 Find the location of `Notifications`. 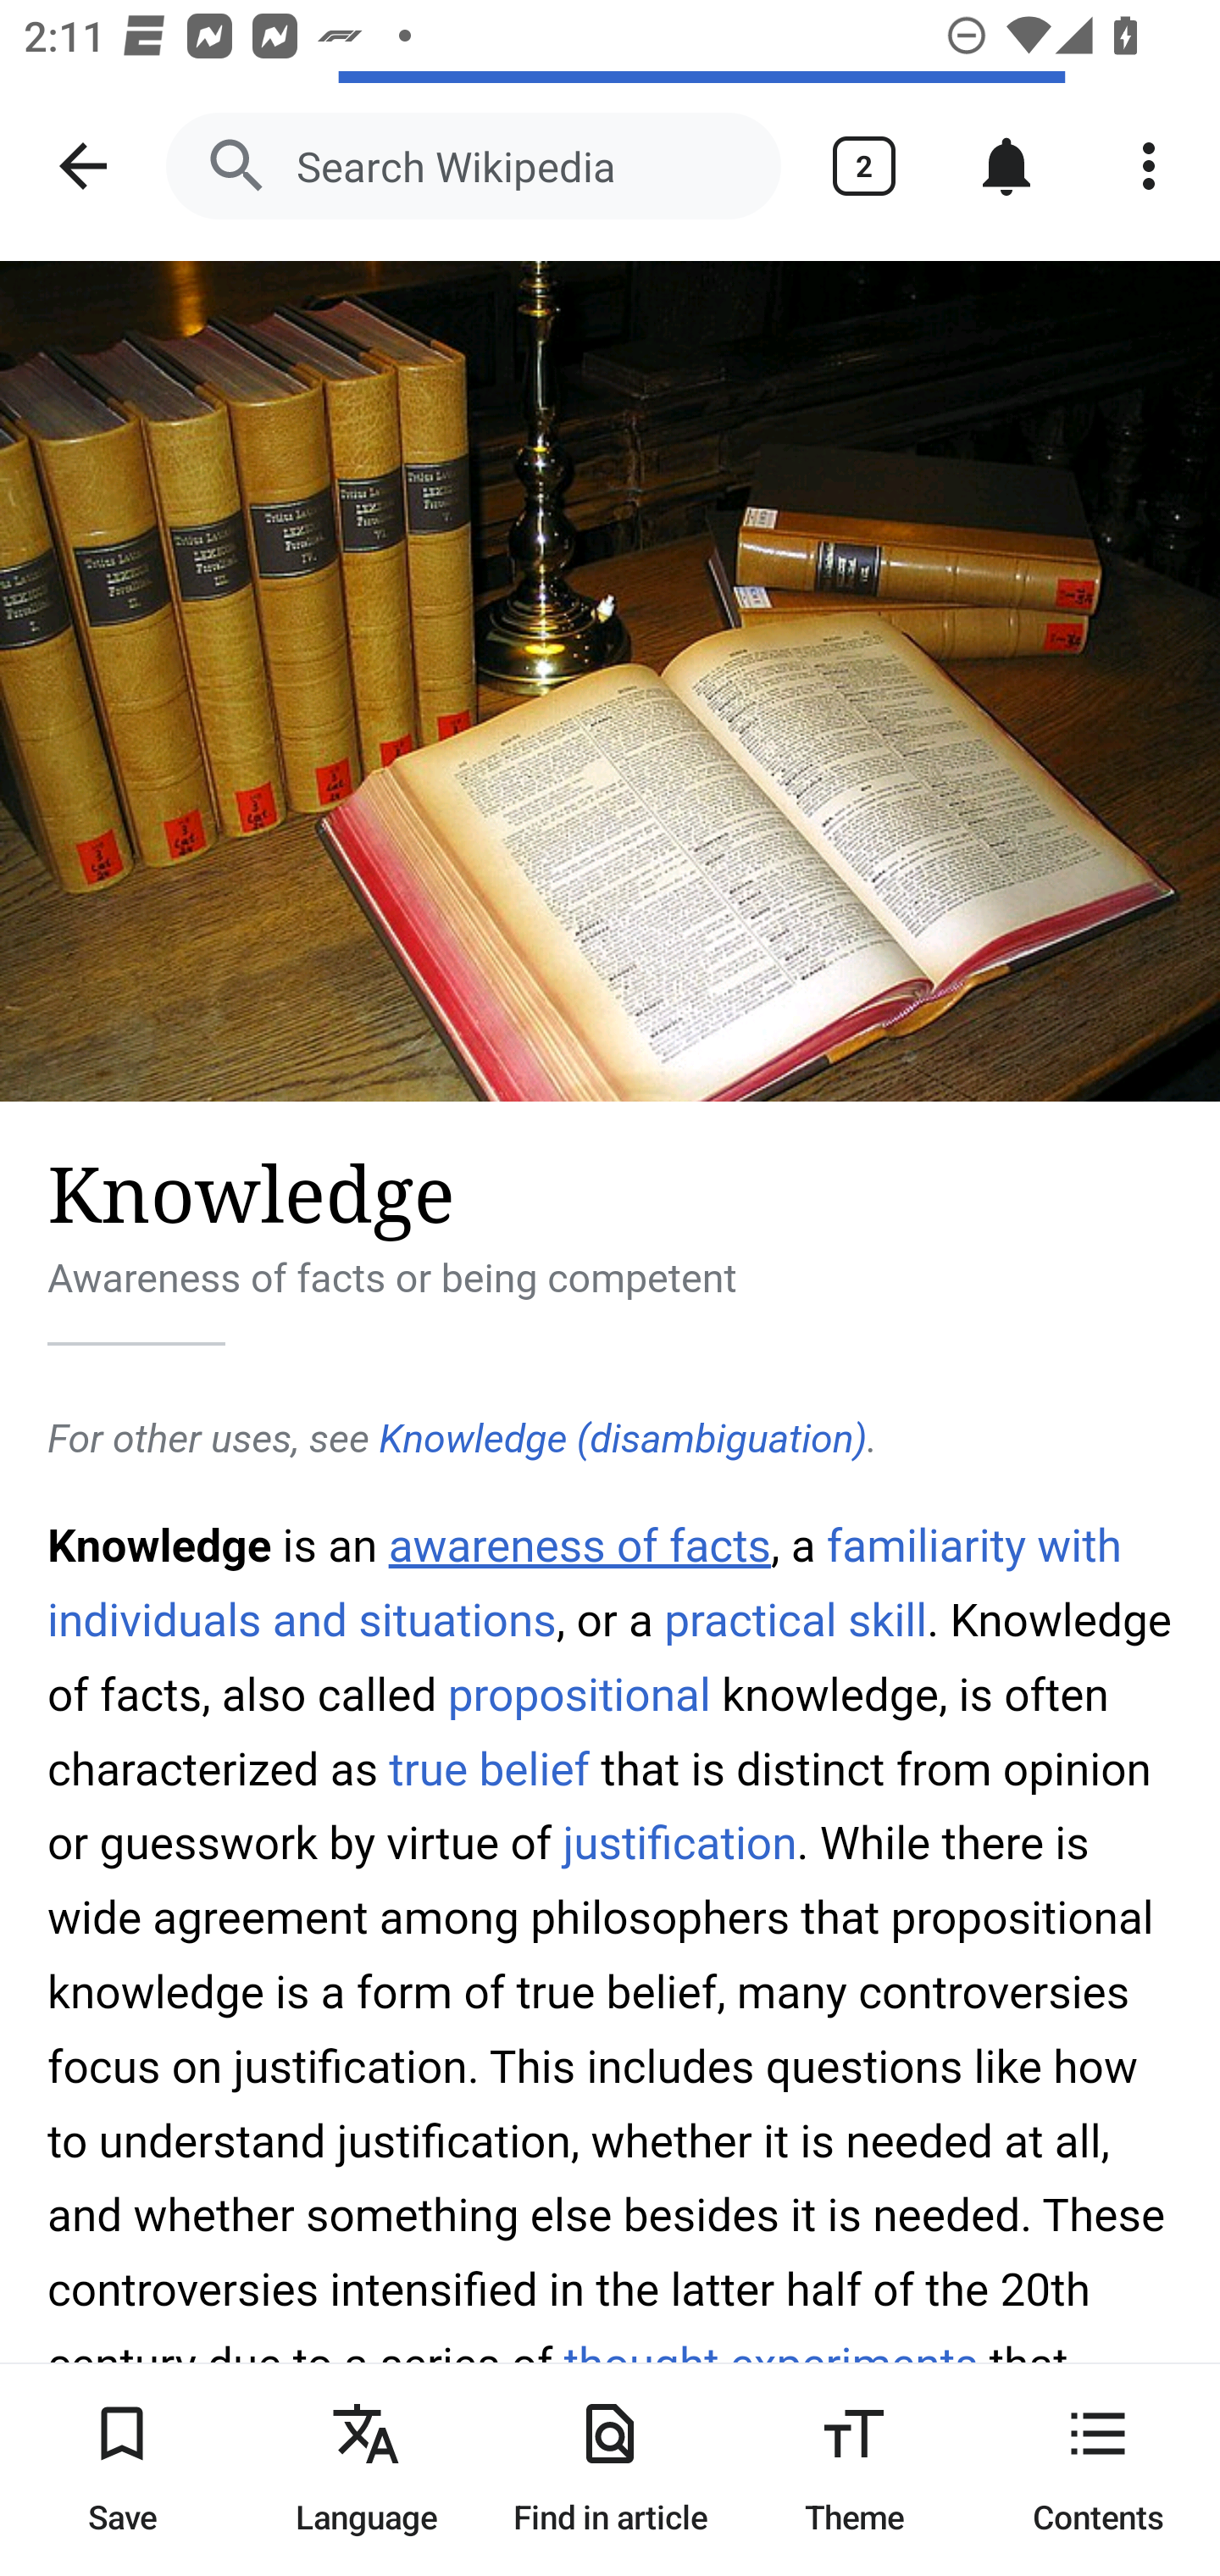

Notifications is located at coordinates (1006, 166).